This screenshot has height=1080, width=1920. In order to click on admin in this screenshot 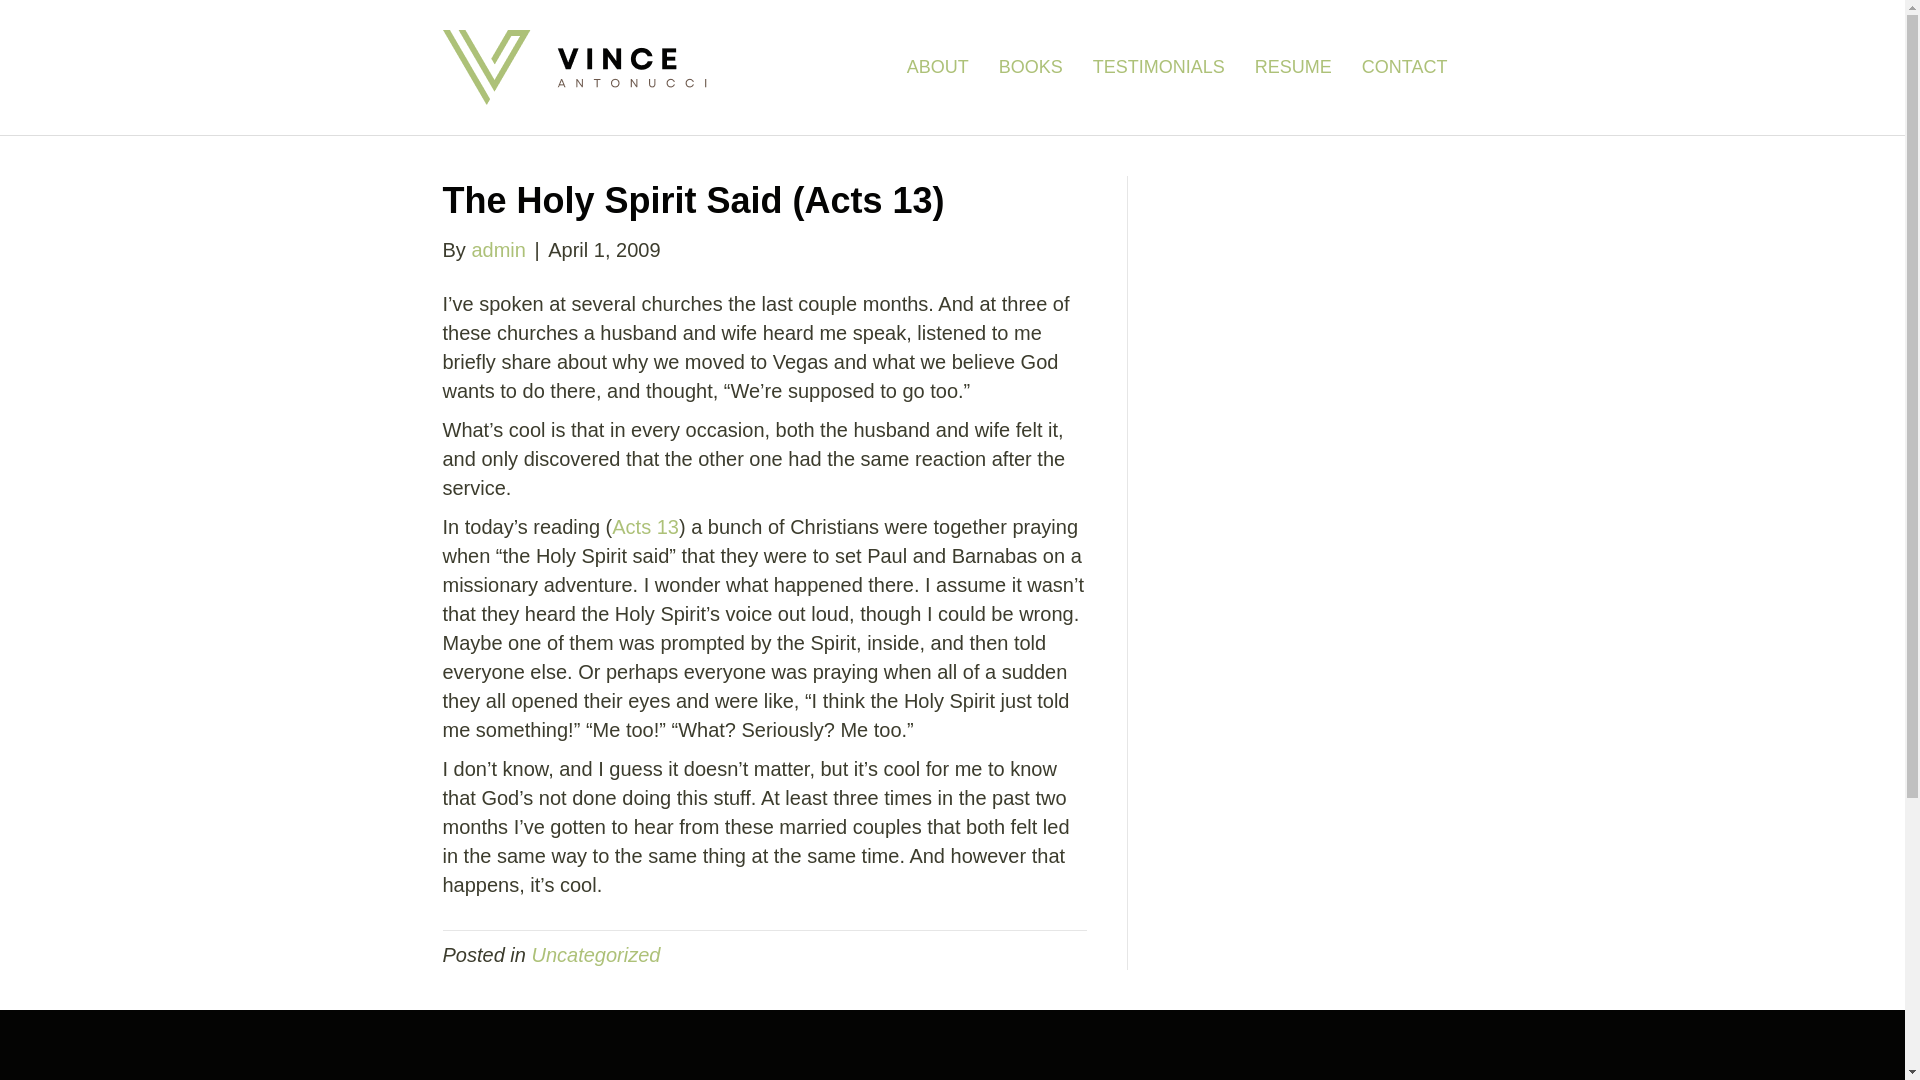, I will do `click(497, 250)`.